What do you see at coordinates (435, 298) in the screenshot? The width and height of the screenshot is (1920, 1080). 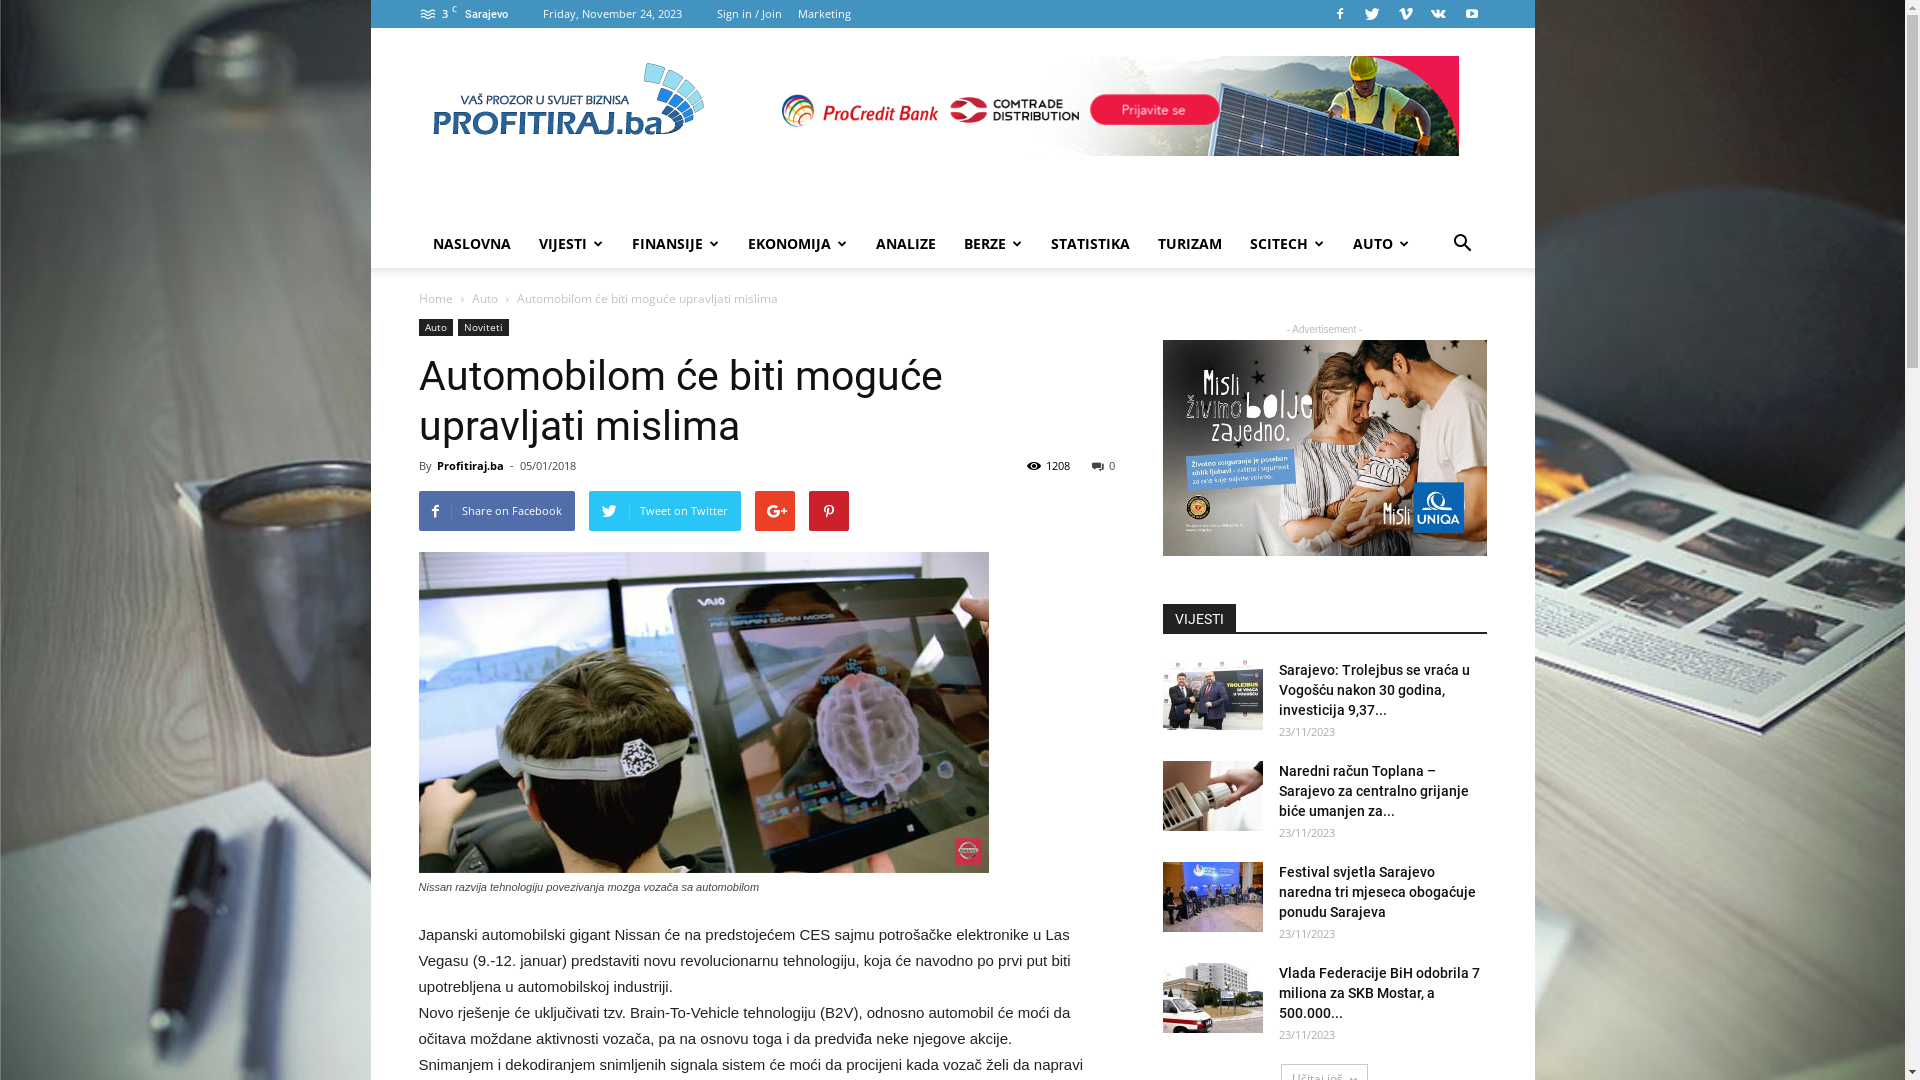 I see `Home` at bounding box center [435, 298].